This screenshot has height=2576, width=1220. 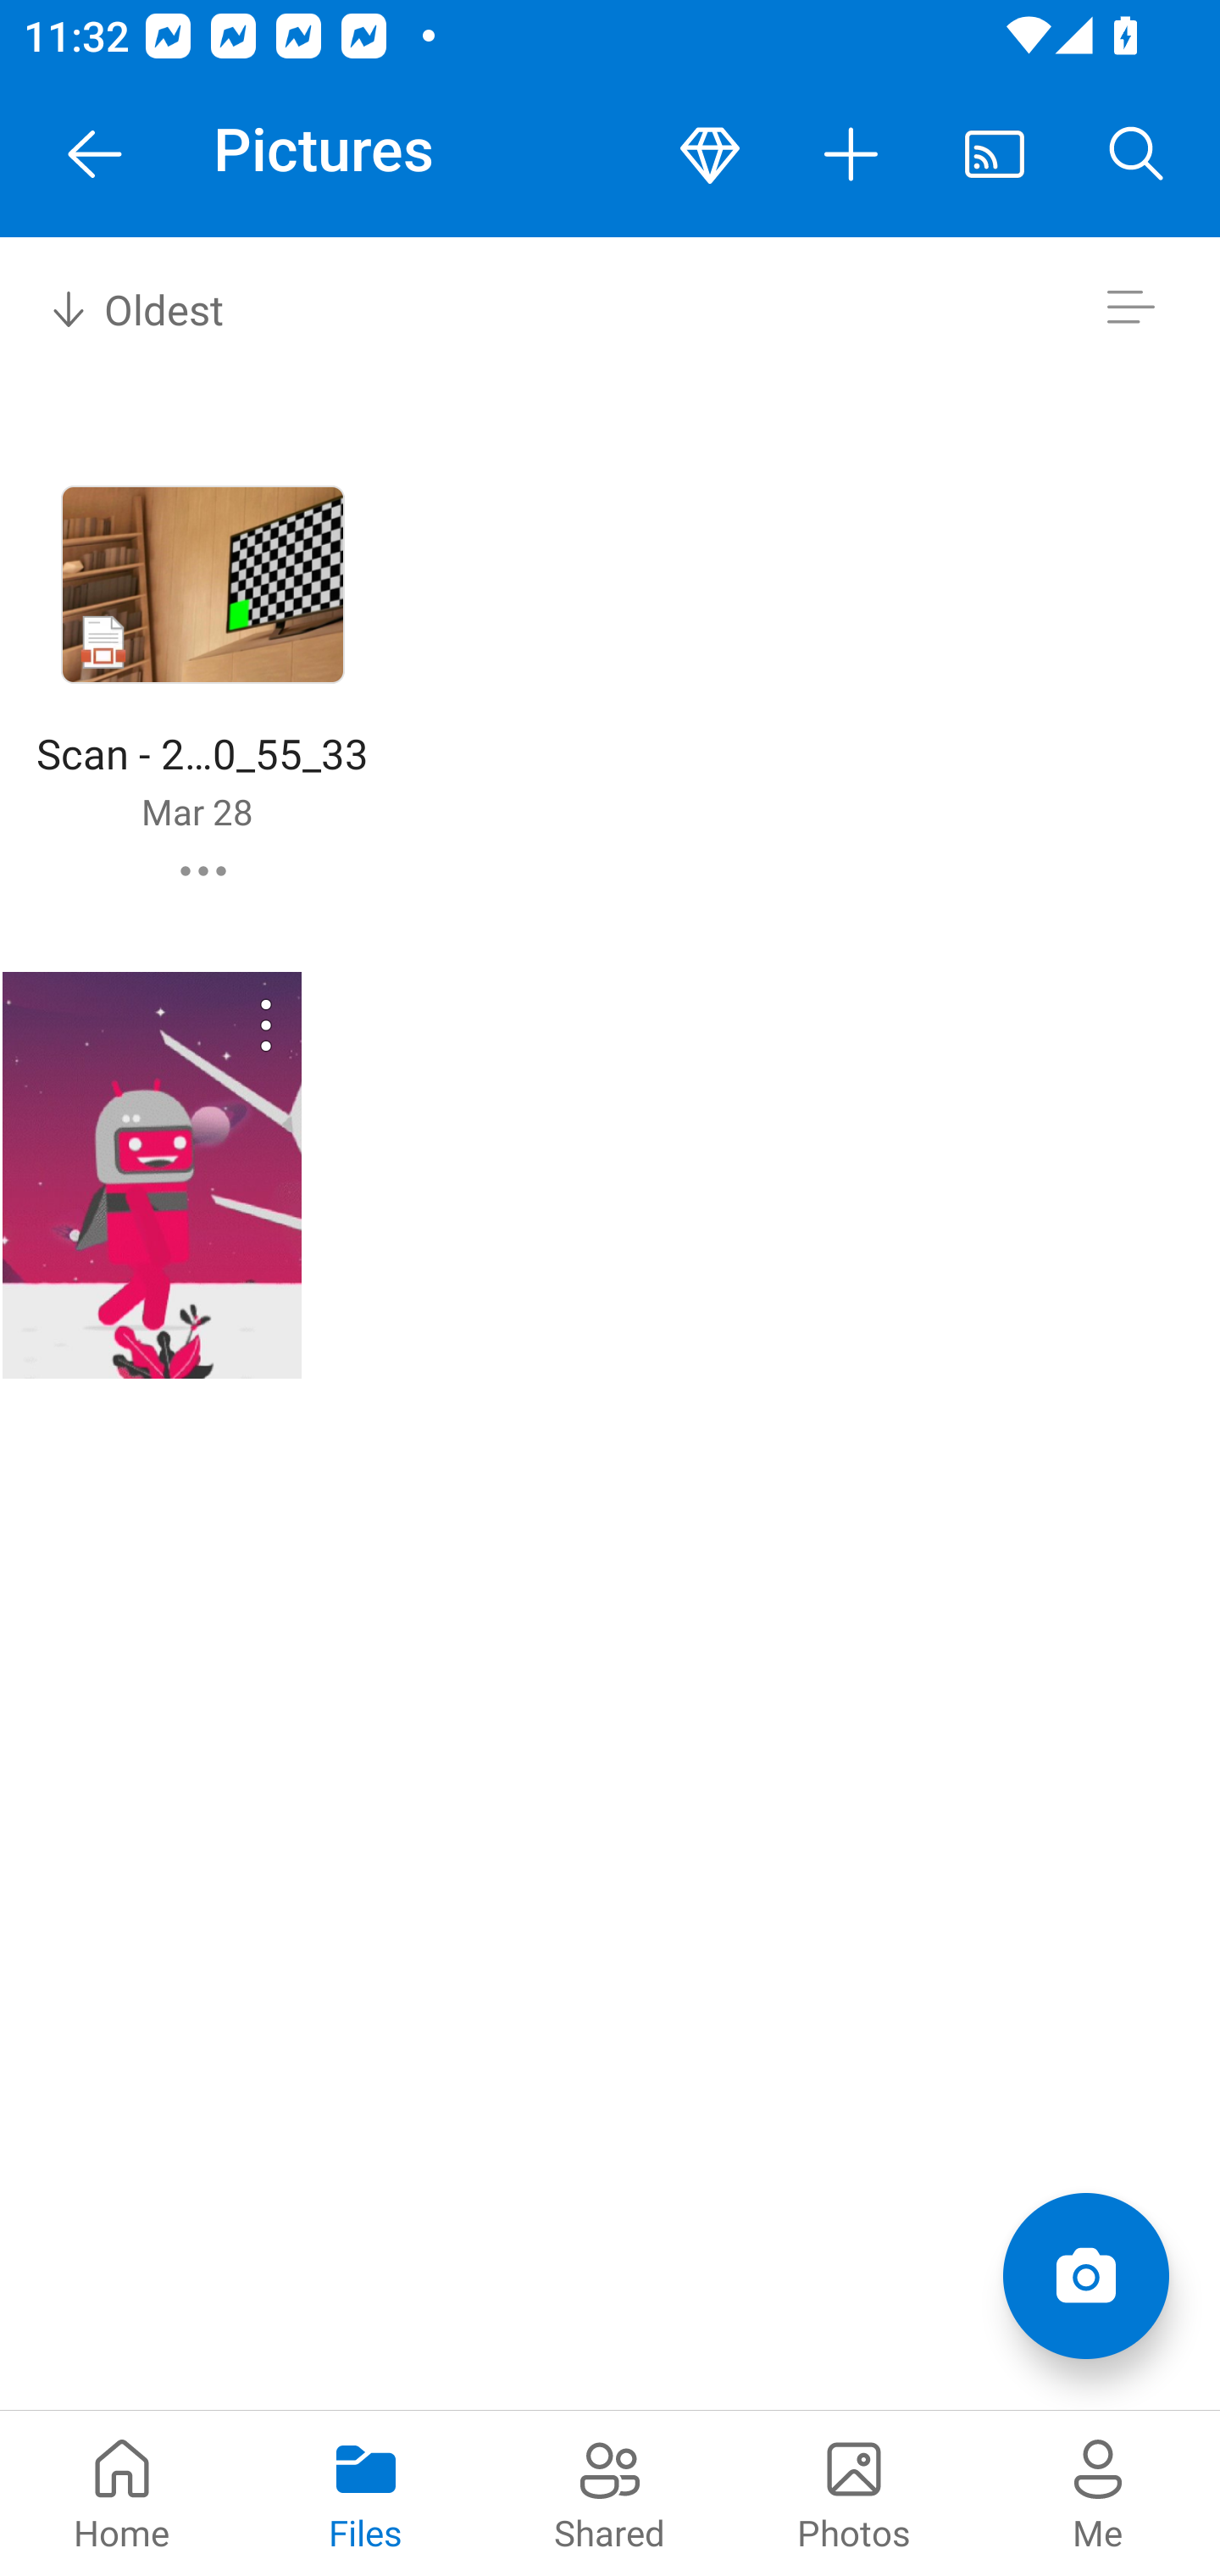 I want to click on More actions button, so click(x=852, y=154).